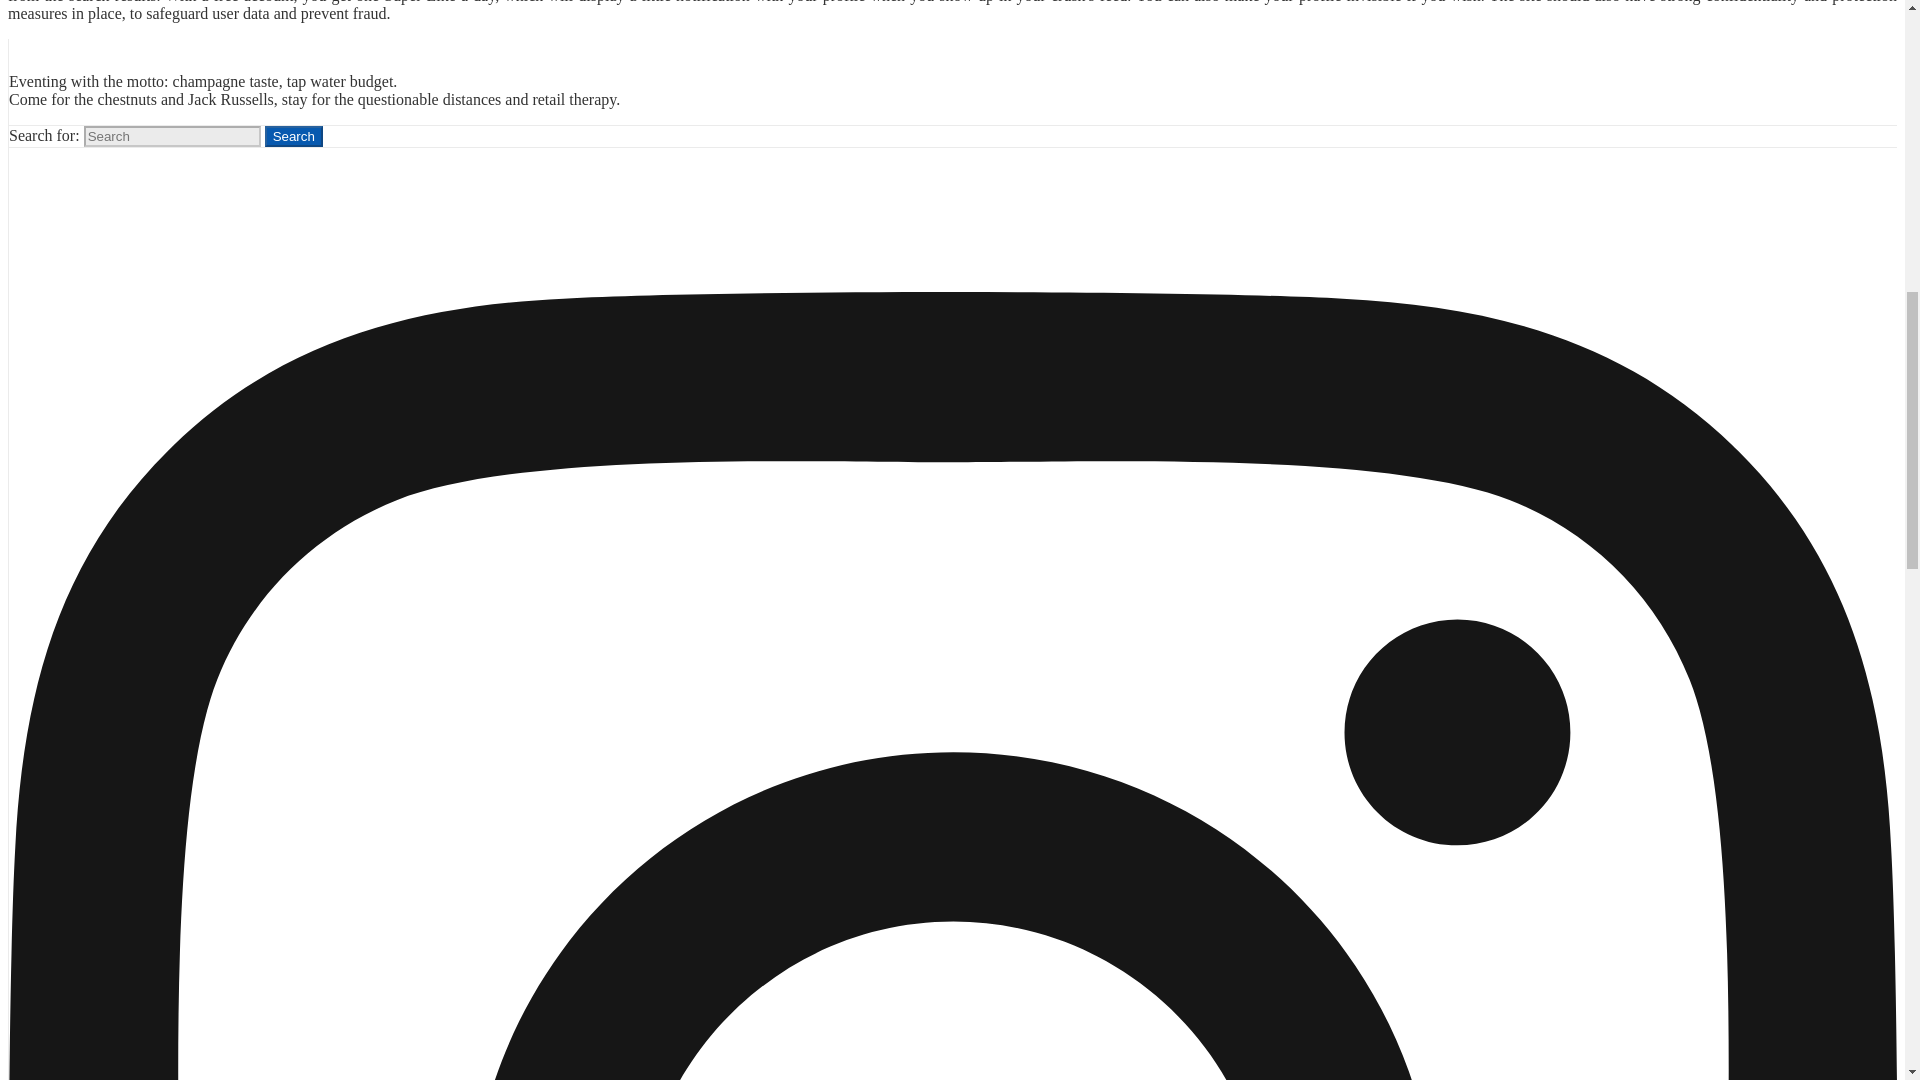 The height and width of the screenshot is (1080, 1920). I want to click on Search, so click(293, 136).